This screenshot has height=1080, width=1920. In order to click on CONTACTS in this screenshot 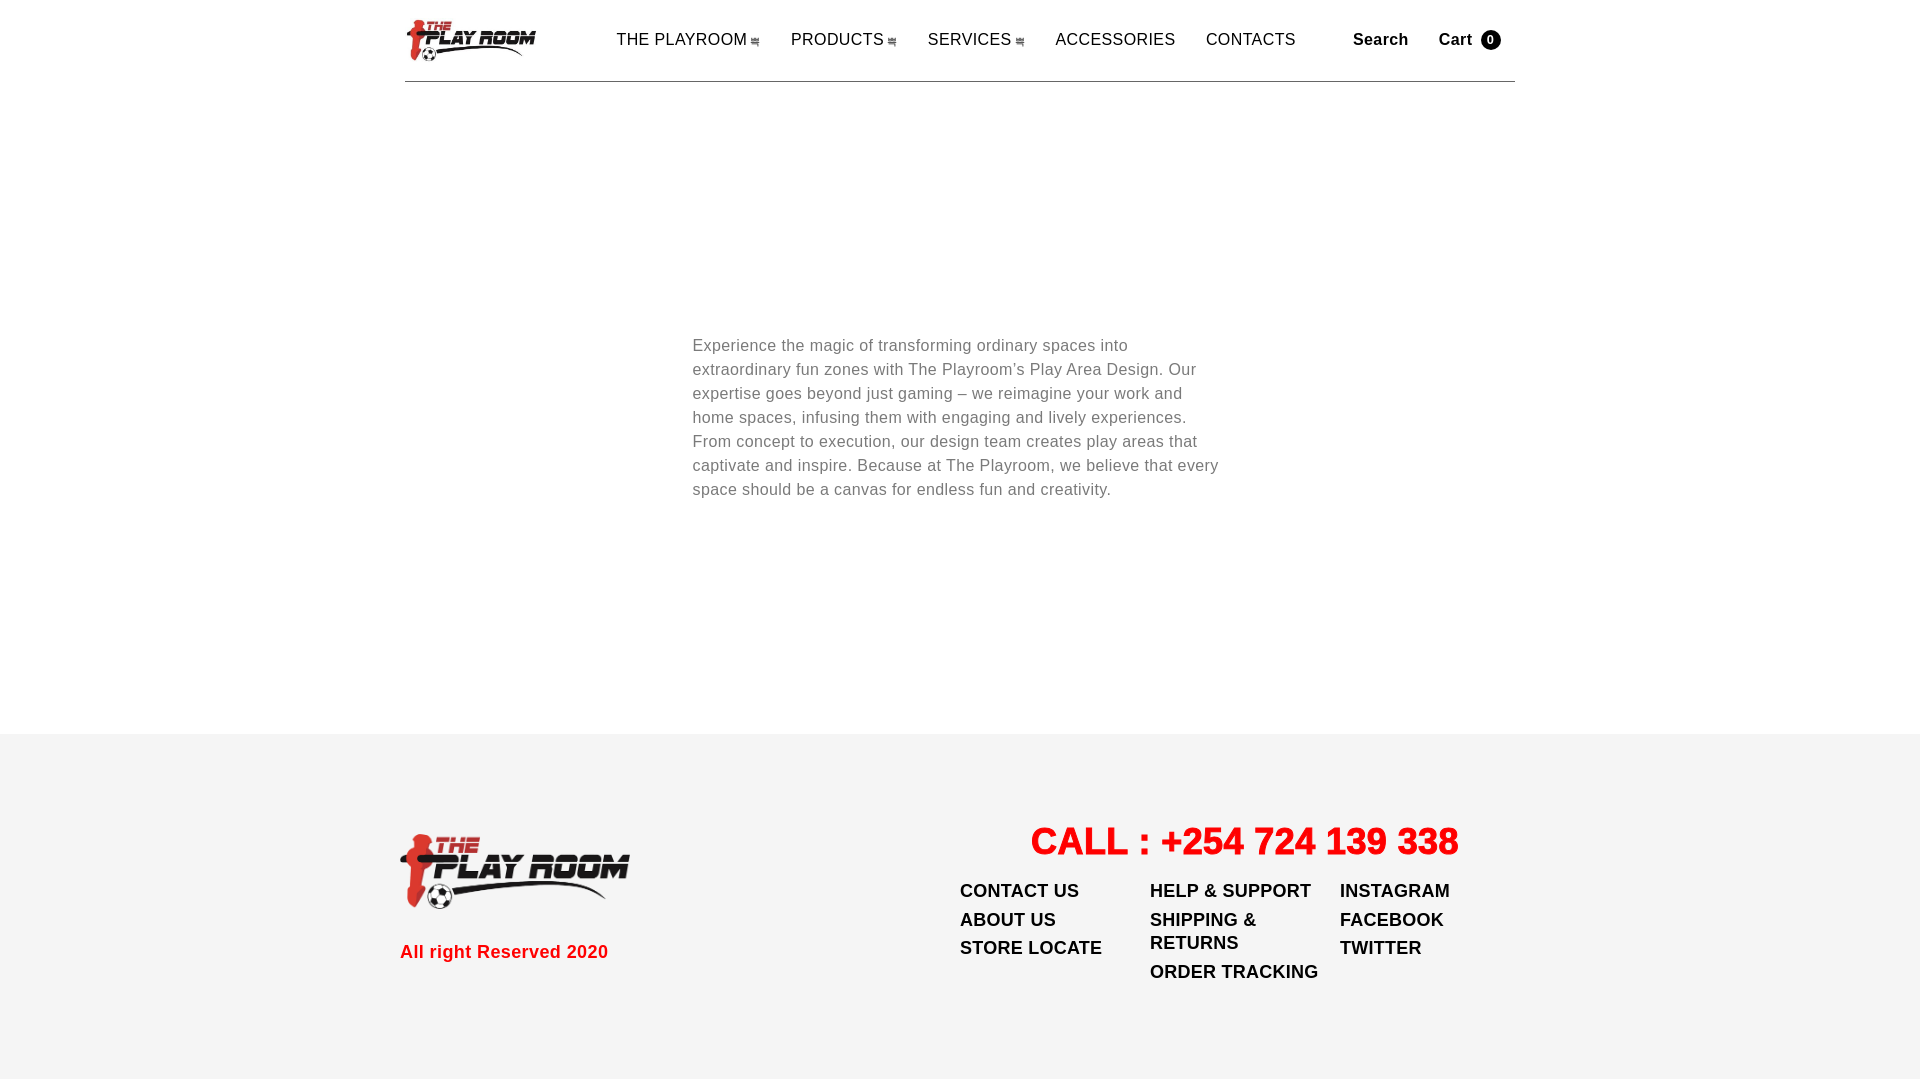, I will do `click(1250, 40)`.